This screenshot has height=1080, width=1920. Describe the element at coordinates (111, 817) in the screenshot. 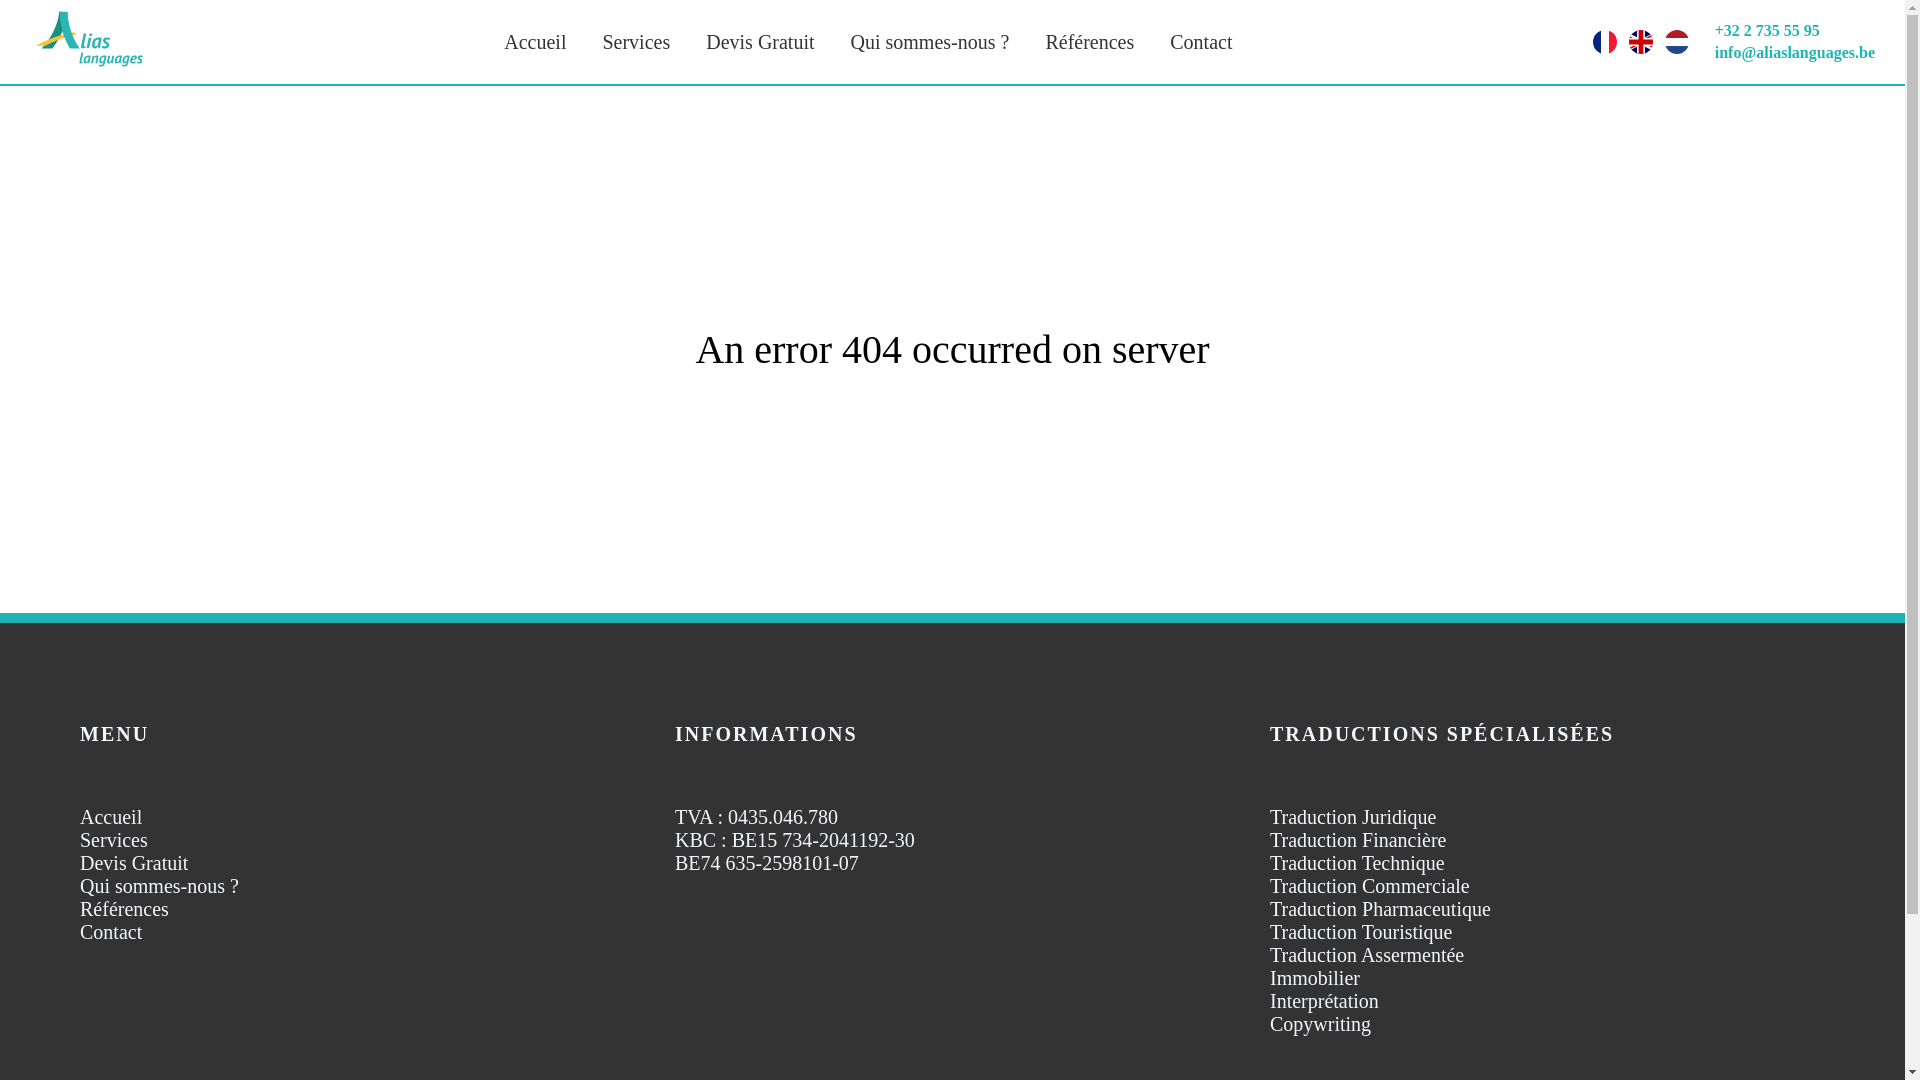

I see `Accueil` at that location.